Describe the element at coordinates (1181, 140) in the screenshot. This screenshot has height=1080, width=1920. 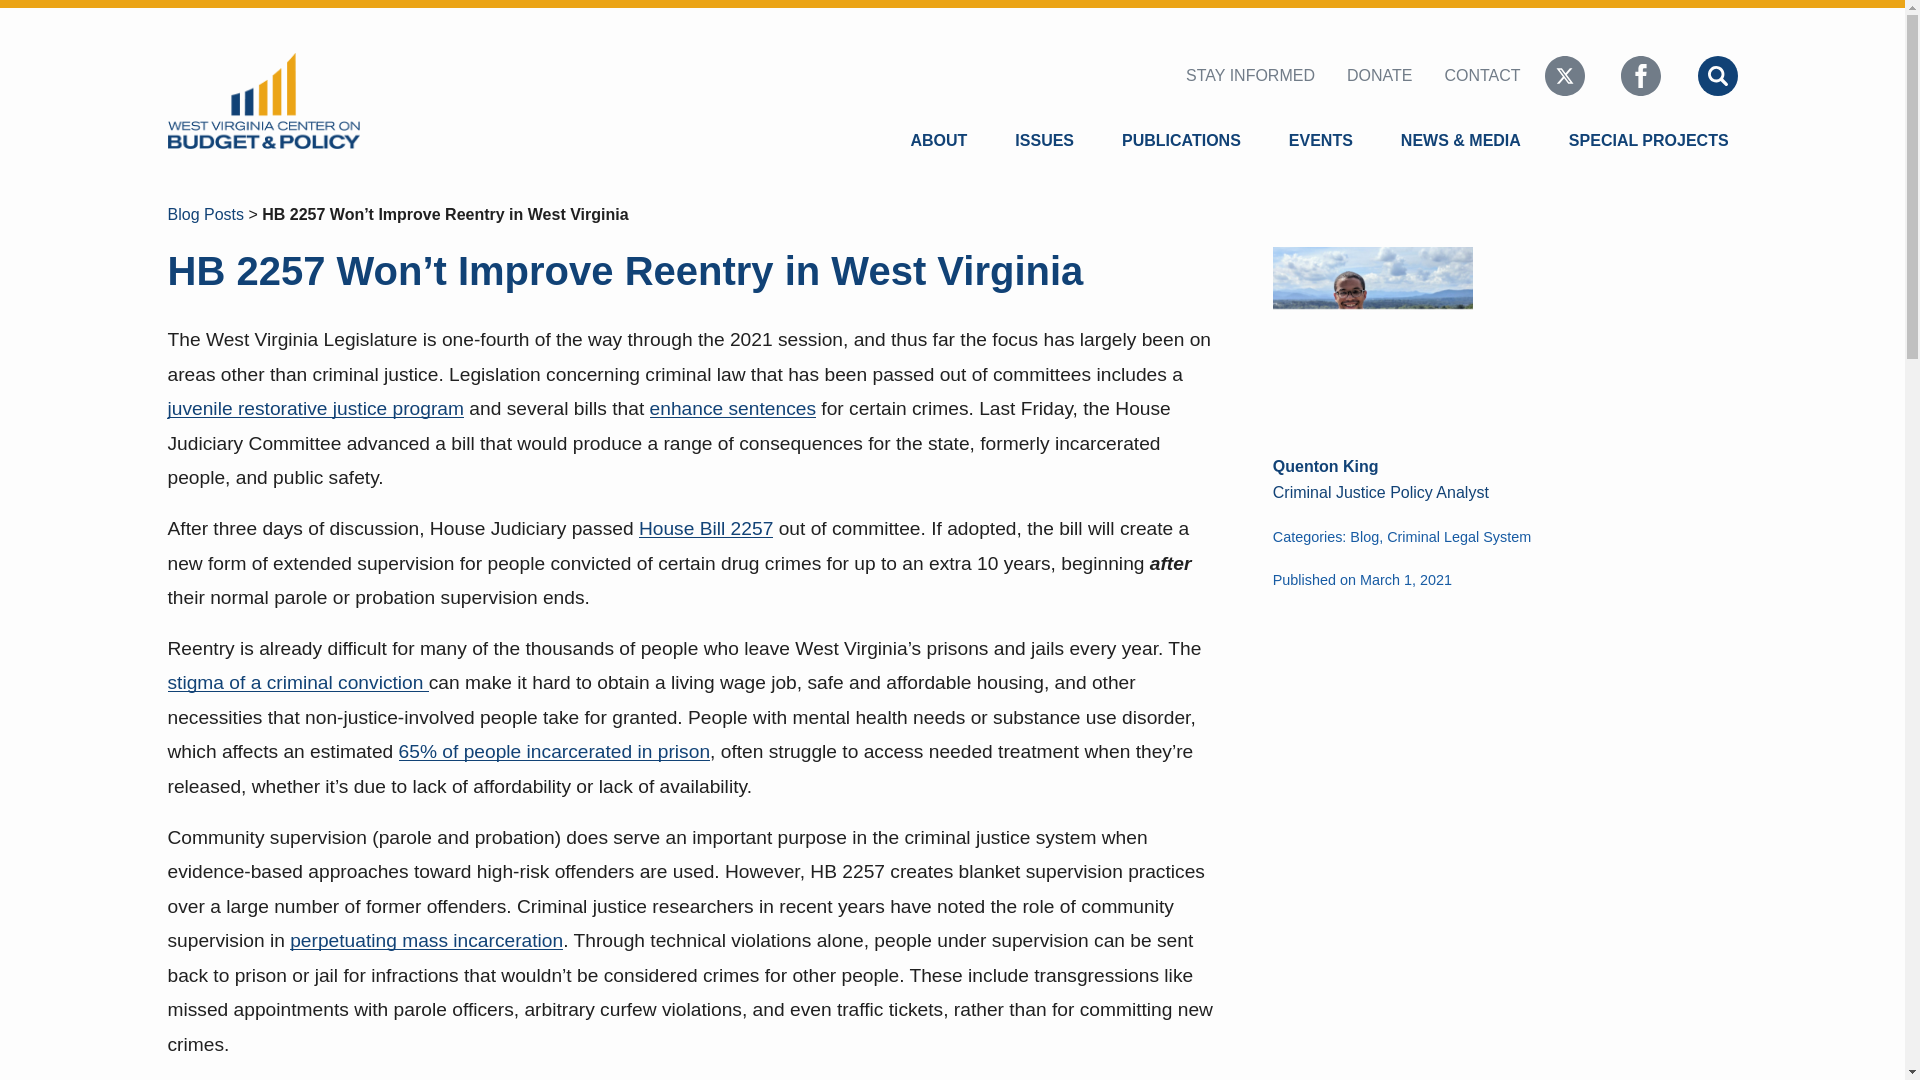
I see `PUBLICATIONS` at that location.